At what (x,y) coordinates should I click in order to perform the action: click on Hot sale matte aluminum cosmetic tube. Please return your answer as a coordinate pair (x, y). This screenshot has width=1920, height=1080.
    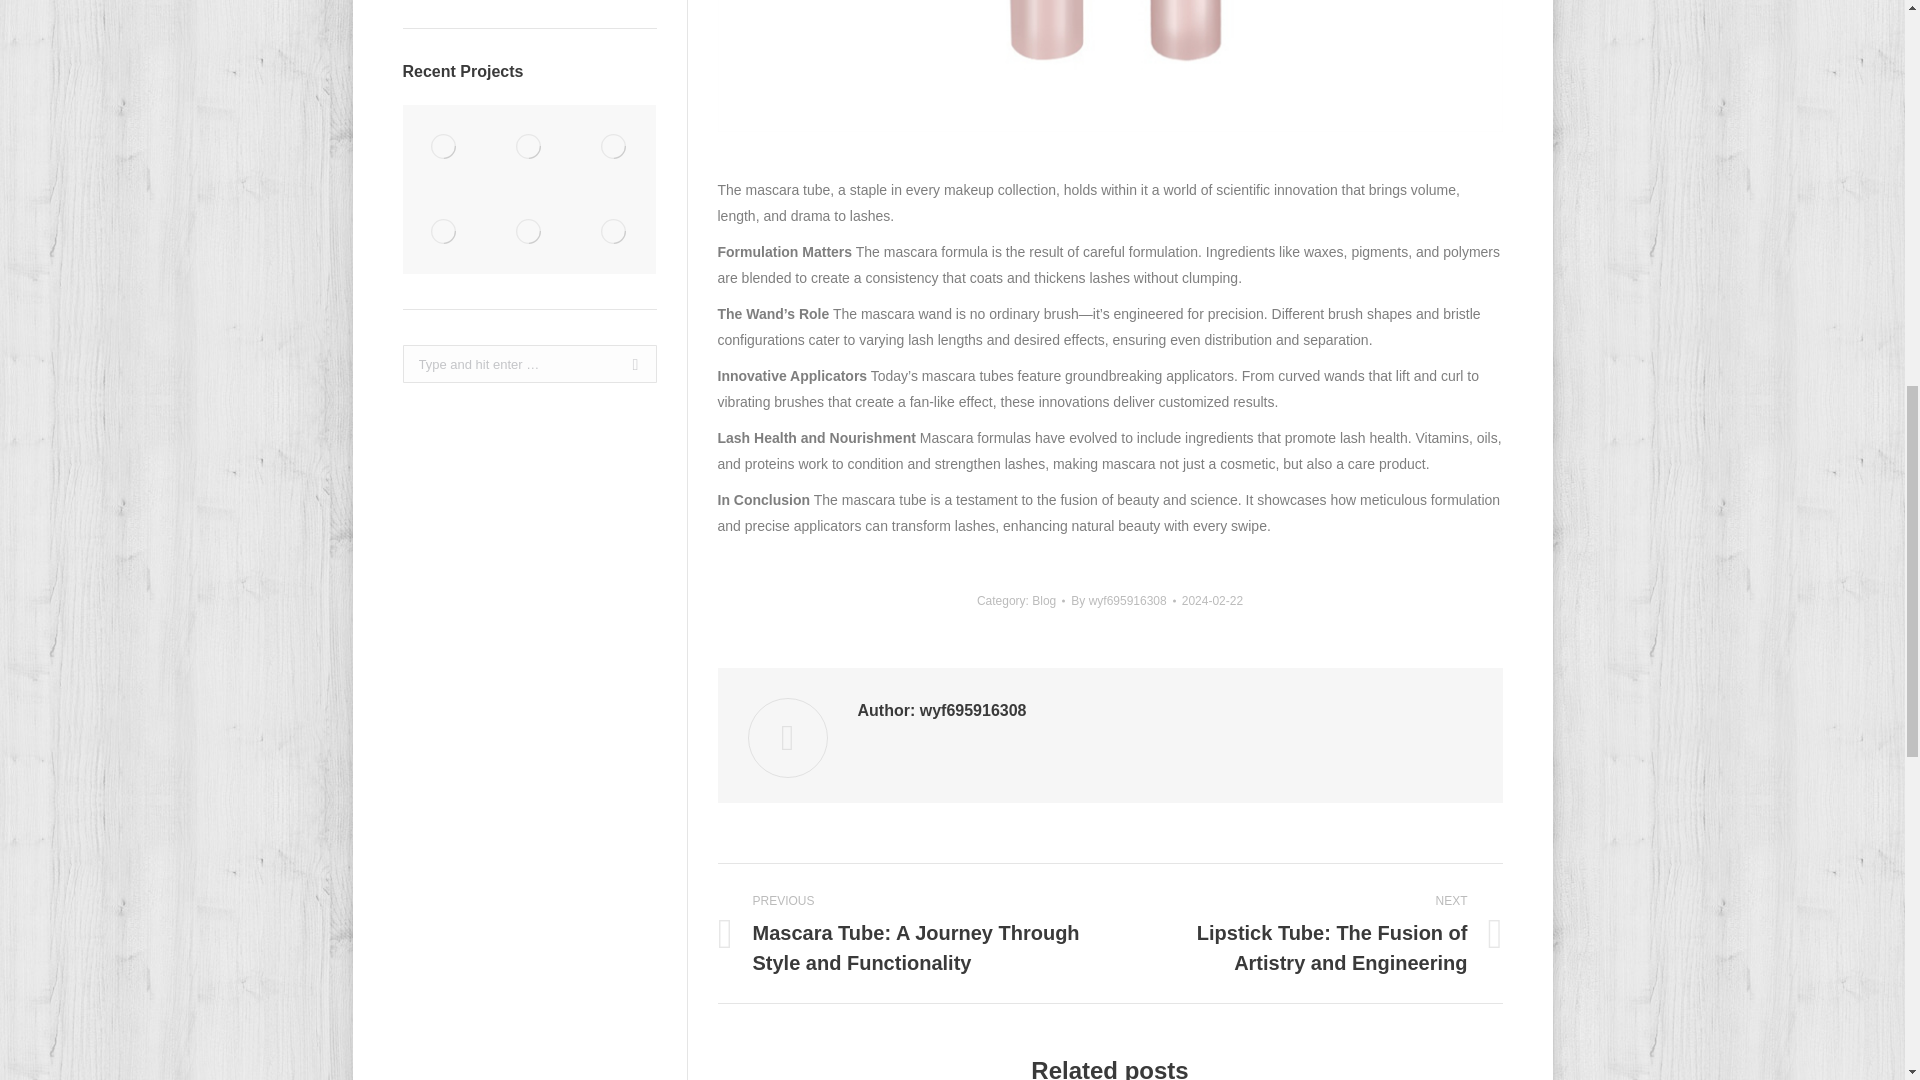
    Looking at the image, I should click on (444, 147).